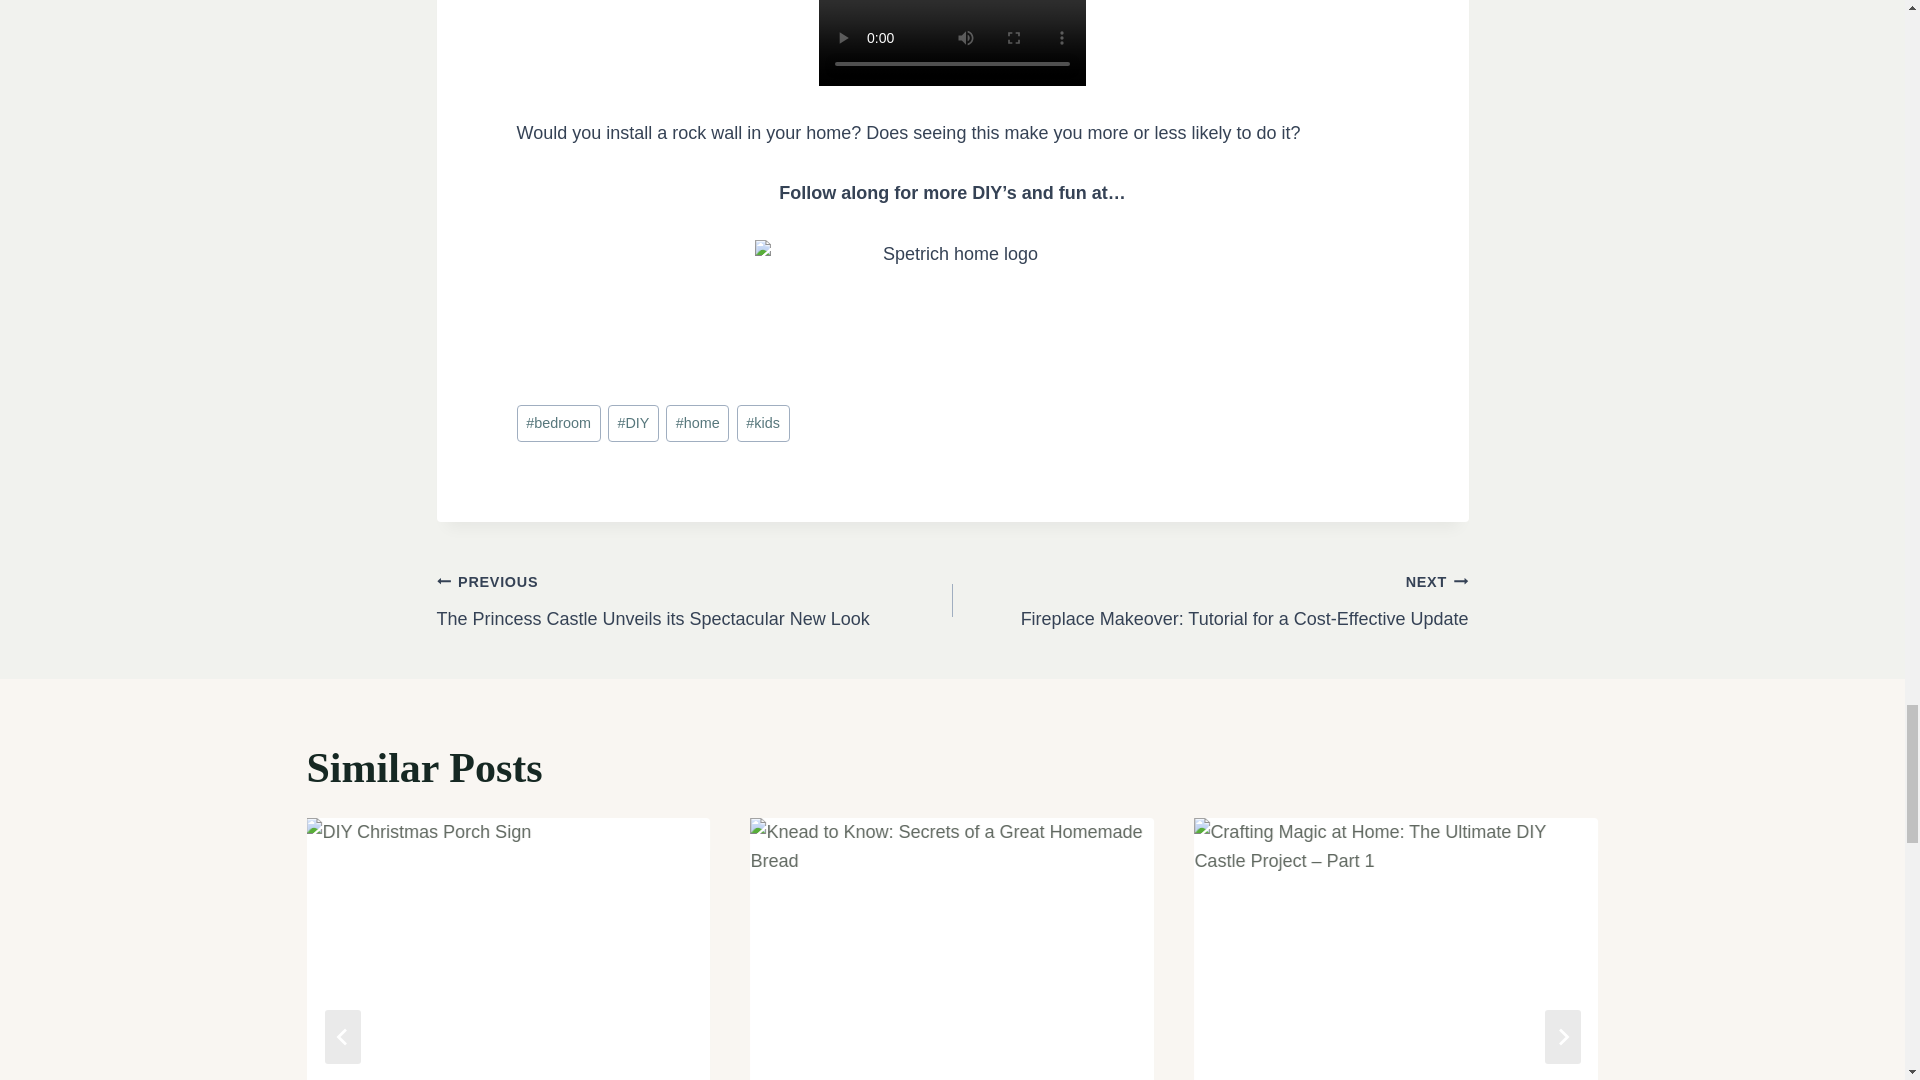 This screenshot has width=1920, height=1080. What do you see at coordinates (558, 423) in the screenshot?
I see `bedroom` at bounding box center [558, 423].